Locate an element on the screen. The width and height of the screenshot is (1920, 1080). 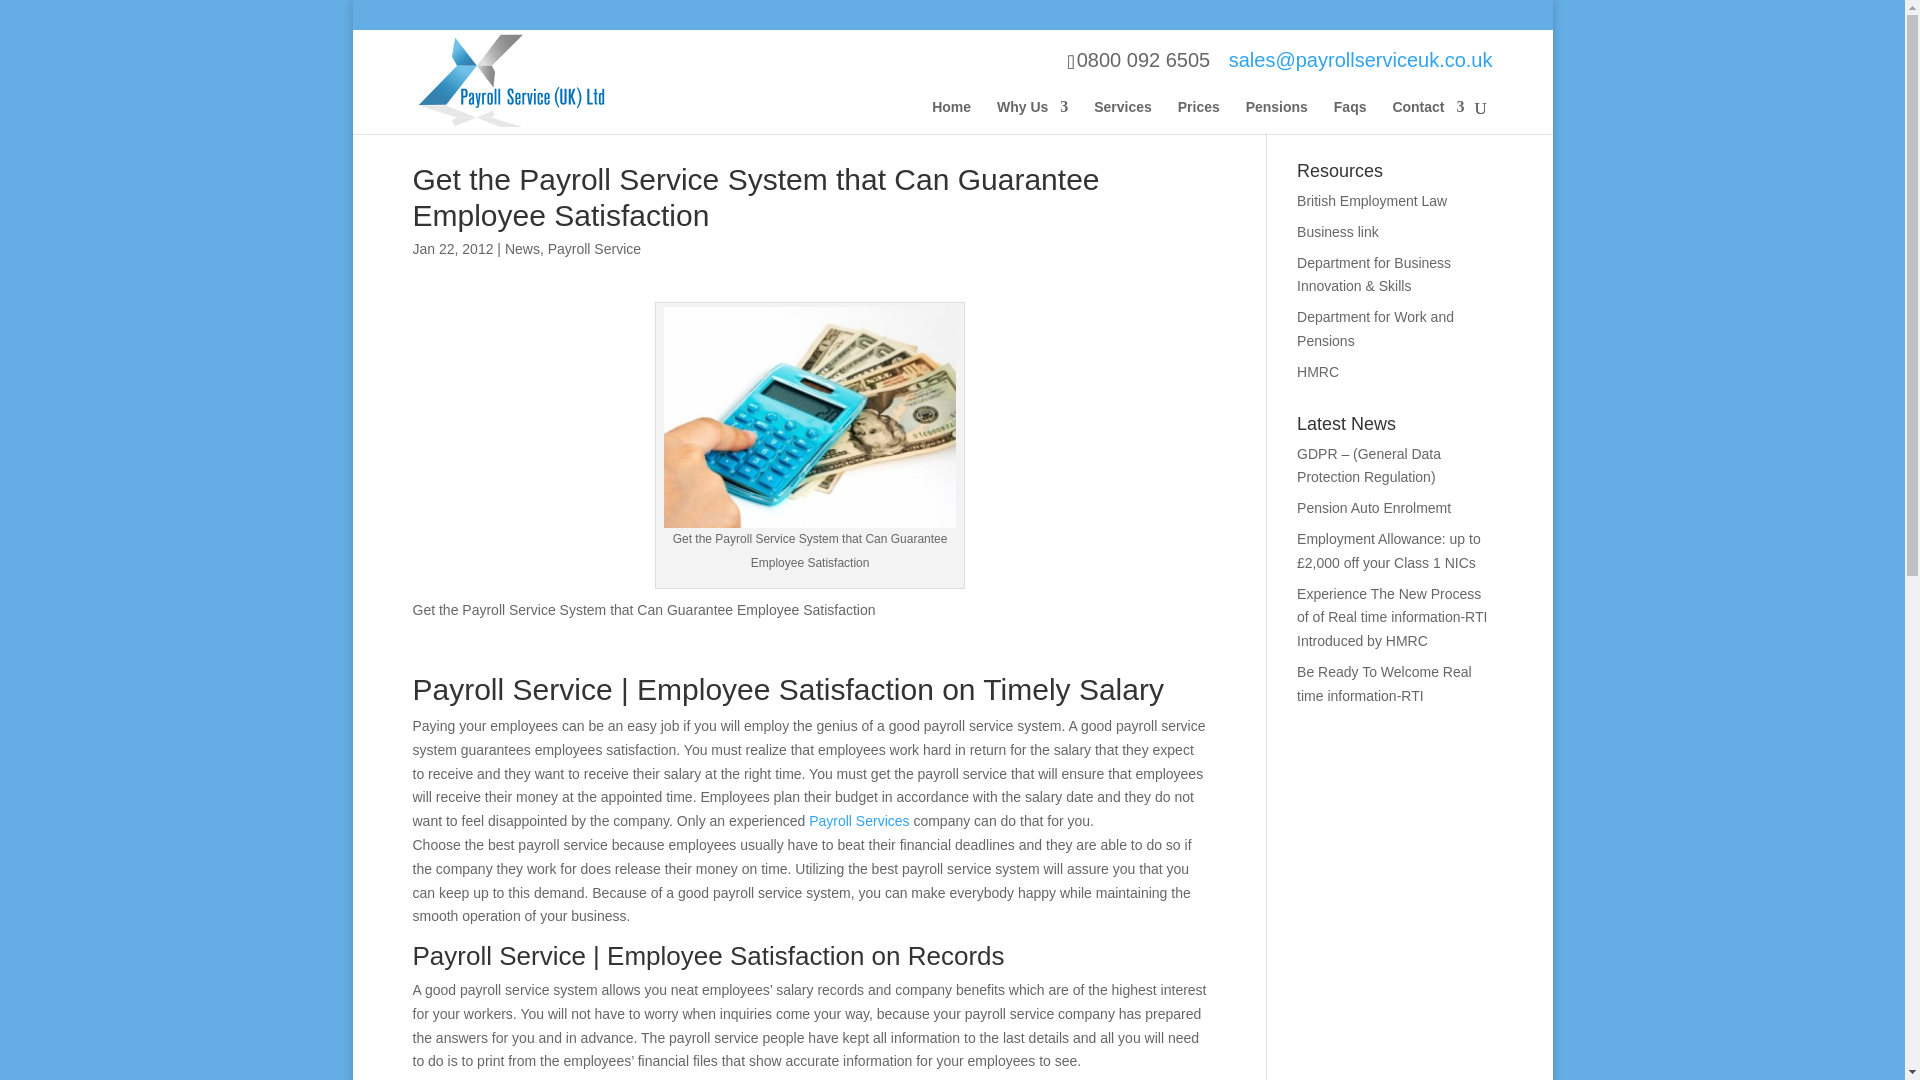
Pensions is located at coordinates (1276, 116).